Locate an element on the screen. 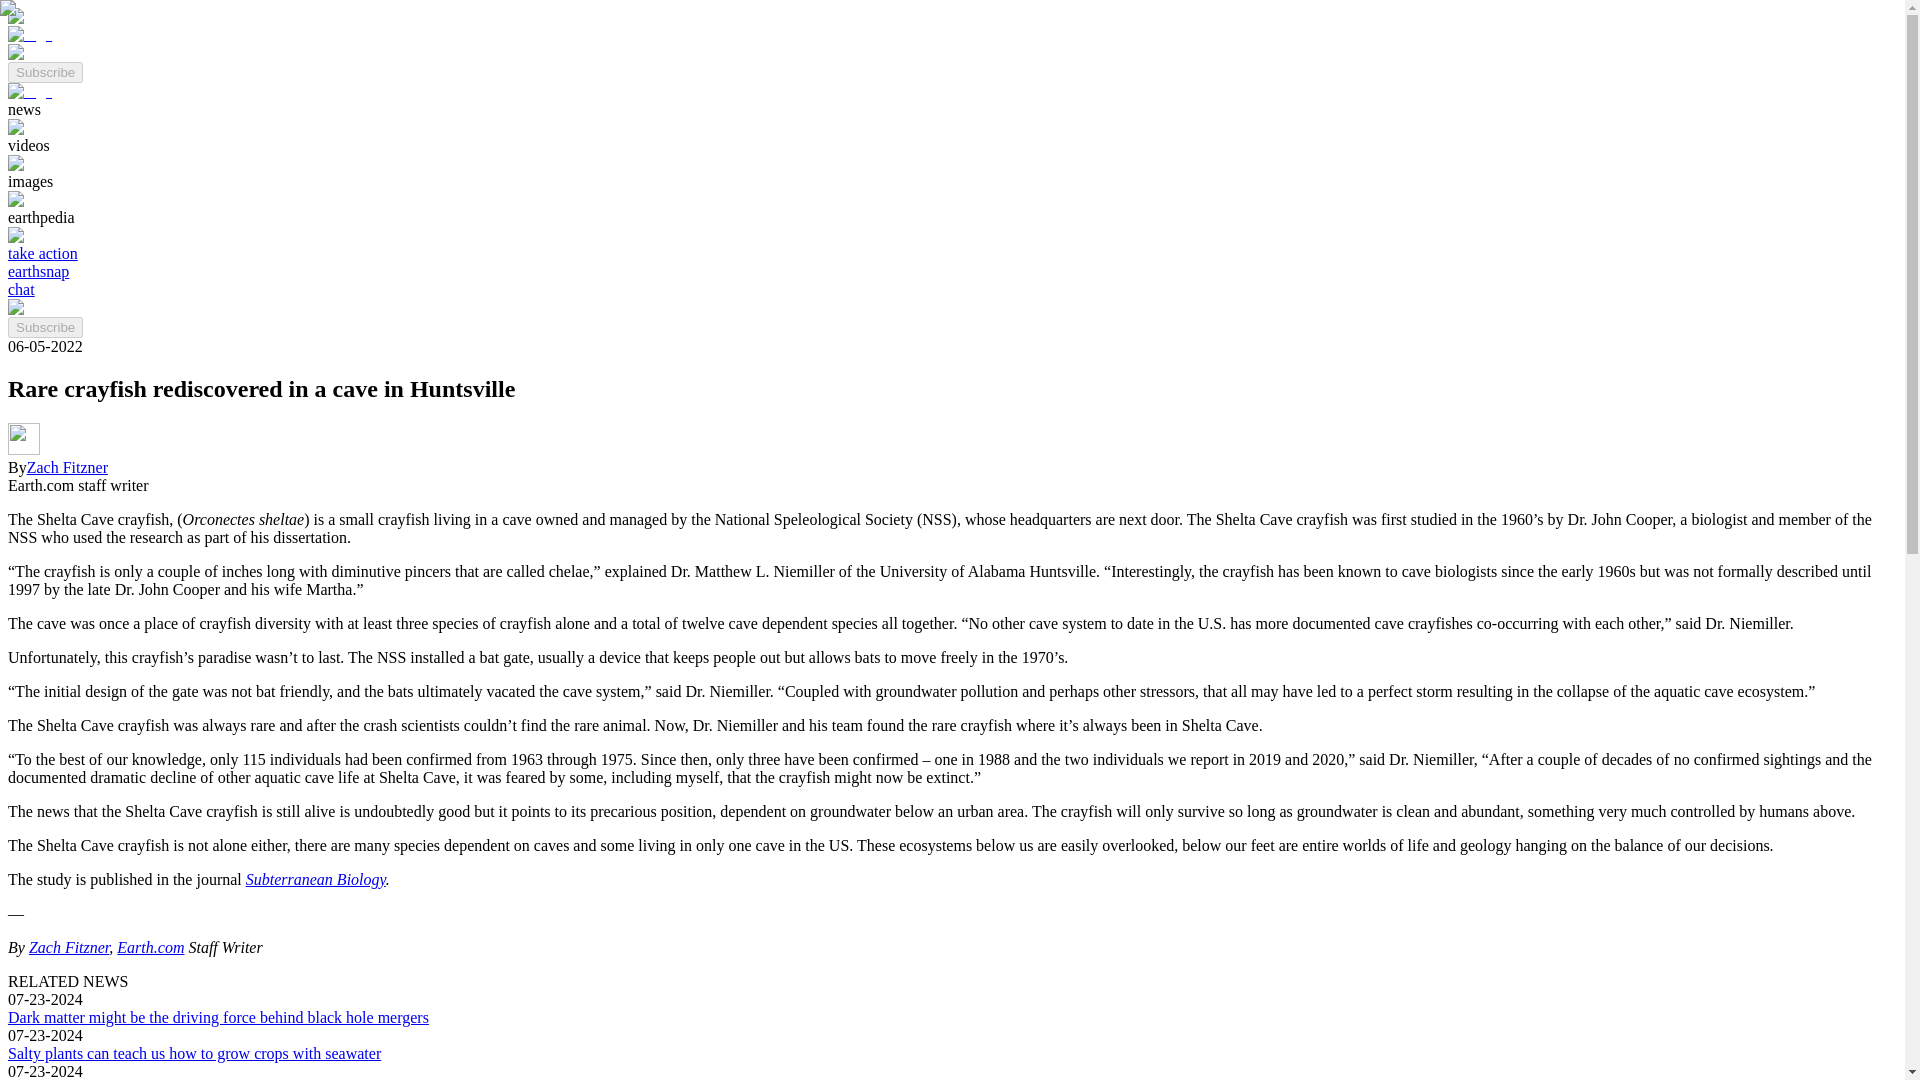 The height and width of the screenshot is (1080, 1920). earthsnap is located at coordinates (38, 271).